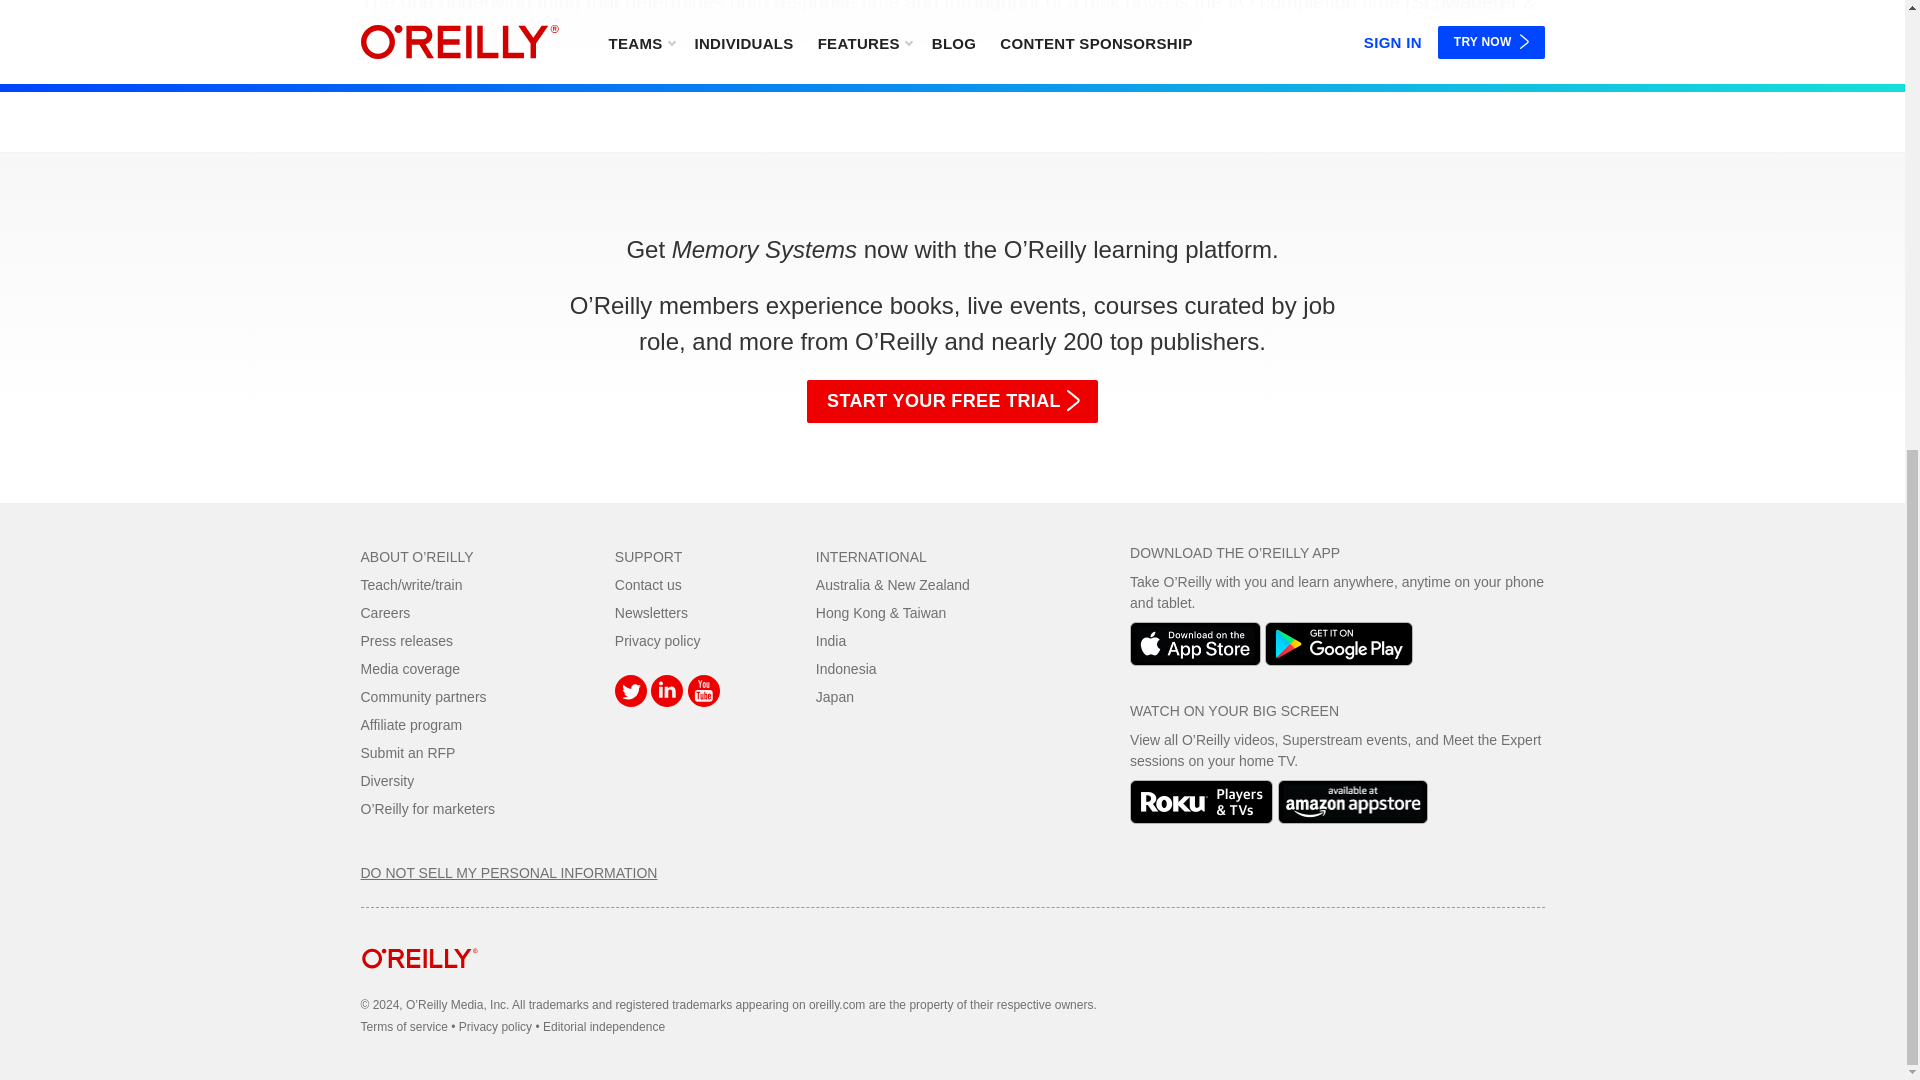 This screenshot has height=1080, width=1920. What do you see at coordinates (385, 612) in the screenshot?
I see `Careers` at bounding box center [385, 612].